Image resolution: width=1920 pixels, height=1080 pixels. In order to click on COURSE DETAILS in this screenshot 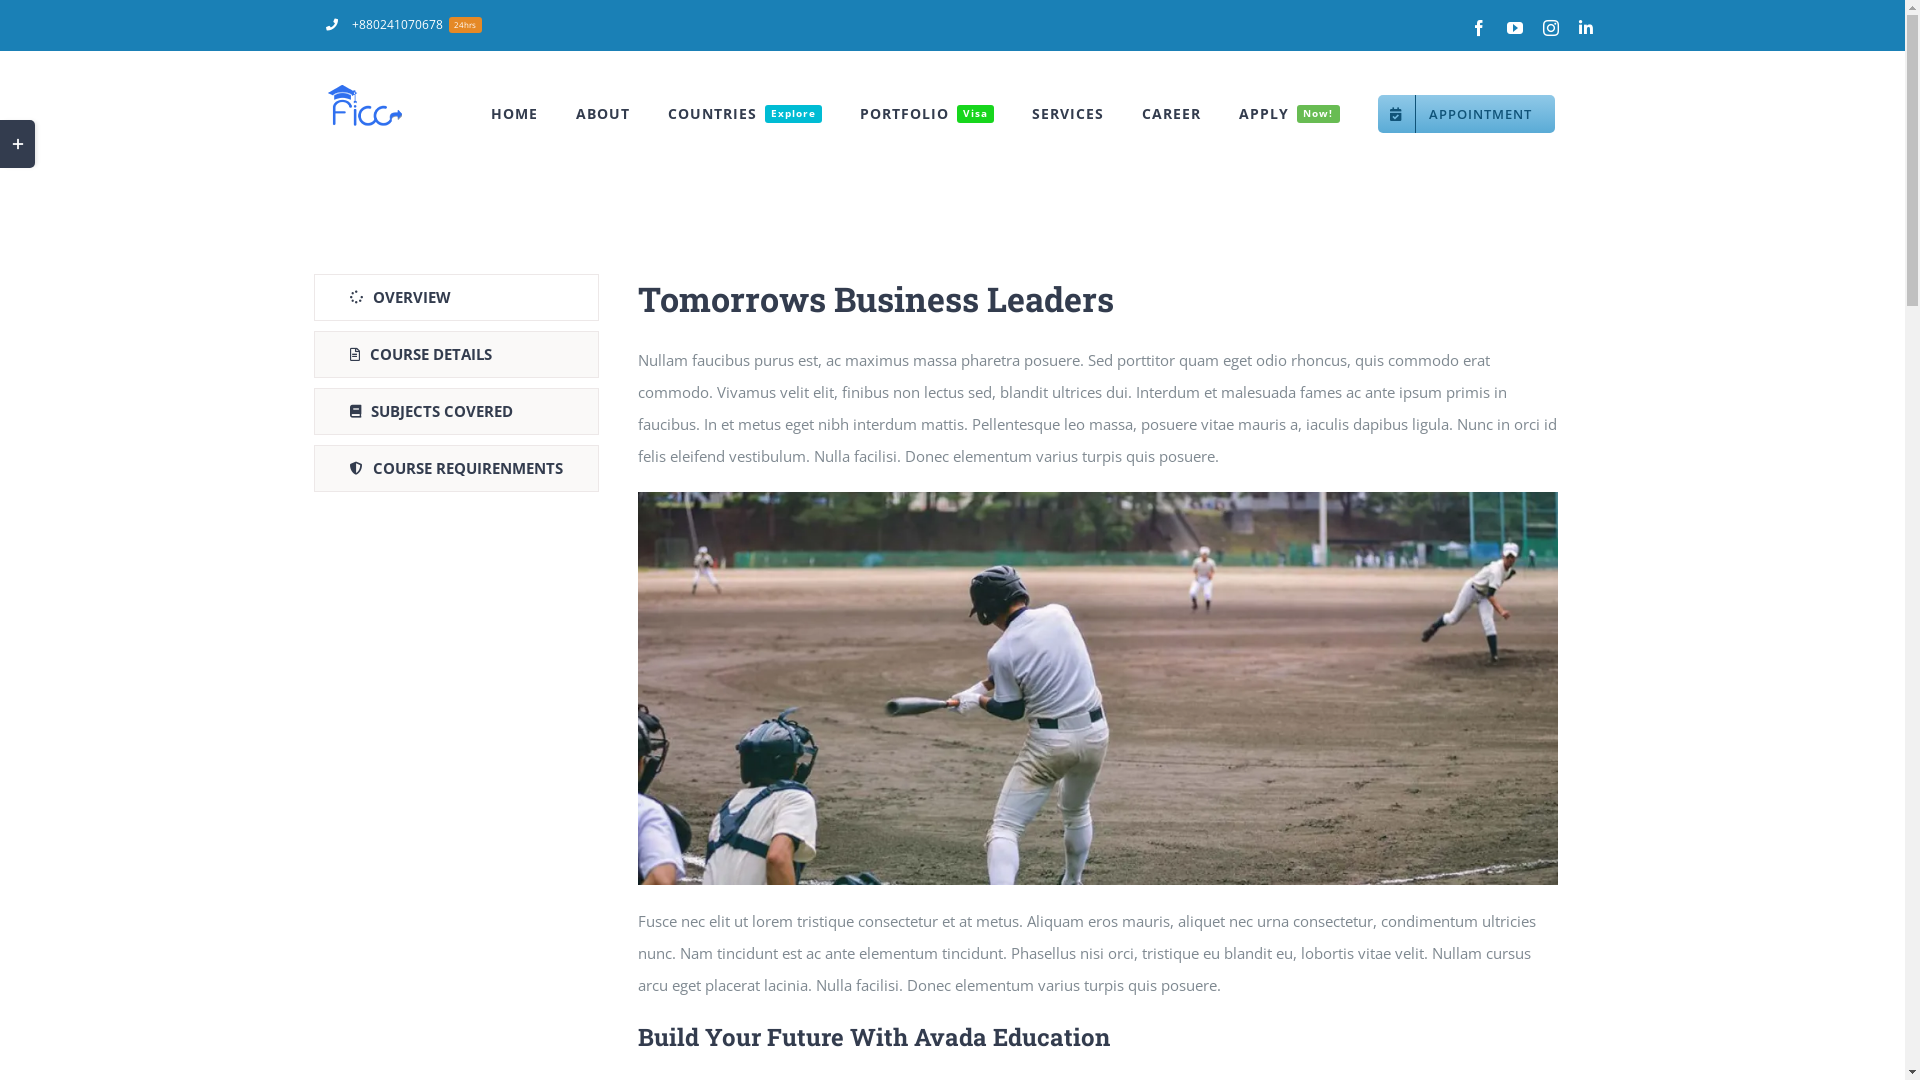, I will do `click(456, 354)`.